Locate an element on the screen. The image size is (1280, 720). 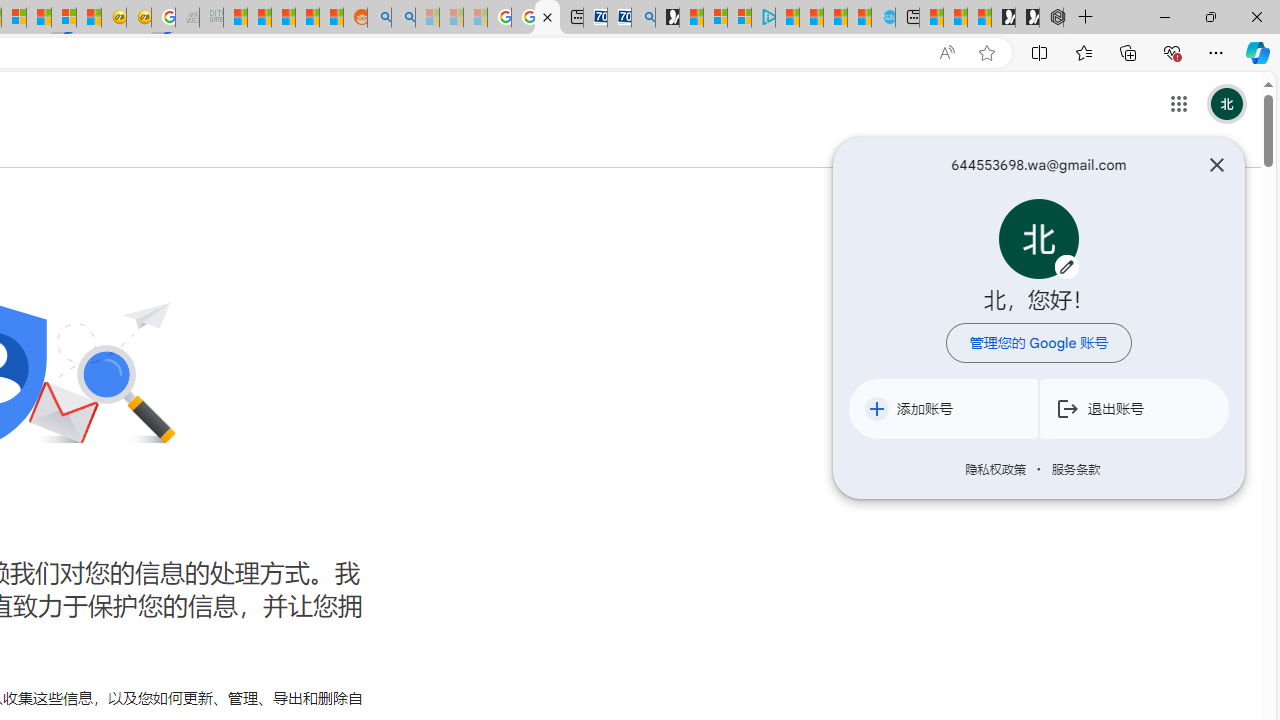
Bing Real Estate - Home sales and rental listings is located at coordinates (644, 18).